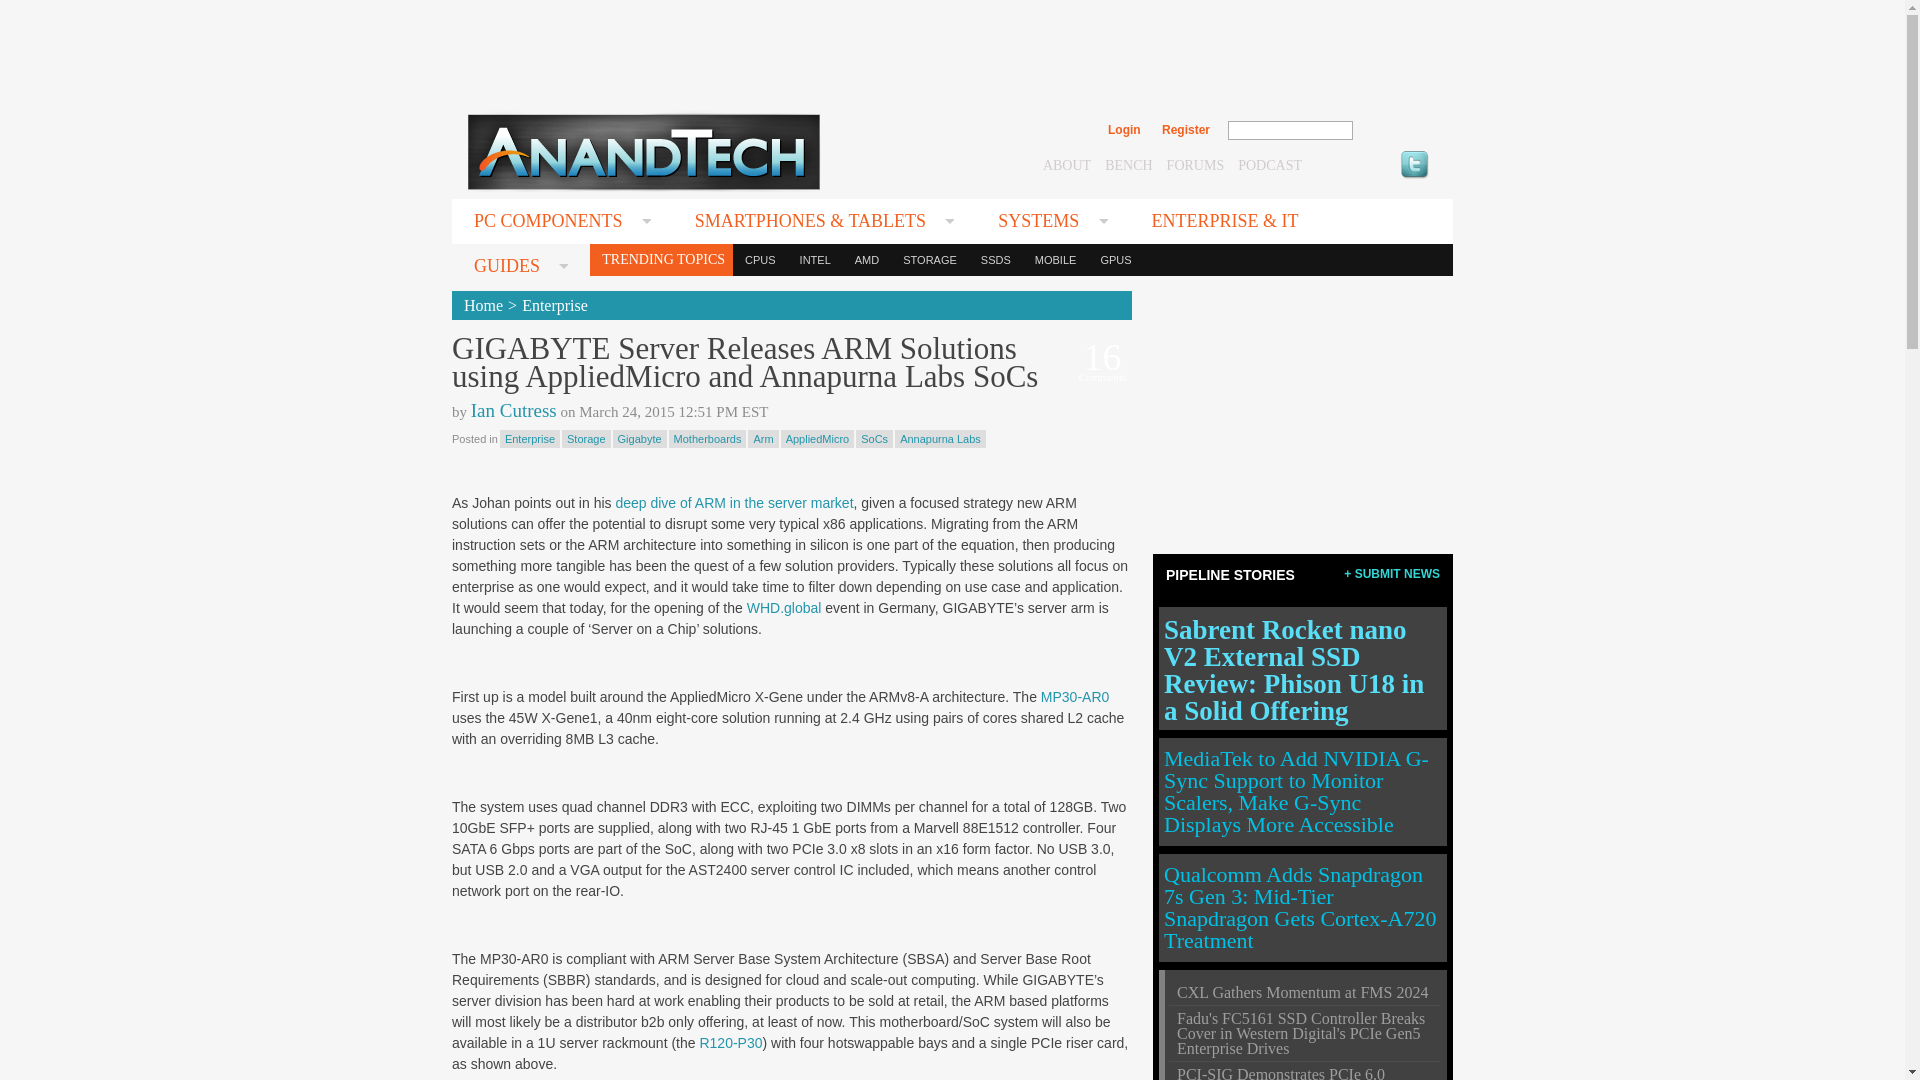 The image size is (1920, 1080). What do you see at coordinates (1124, 130) in the screenshot?
I see `Login` at bounding box center [1124, 130].